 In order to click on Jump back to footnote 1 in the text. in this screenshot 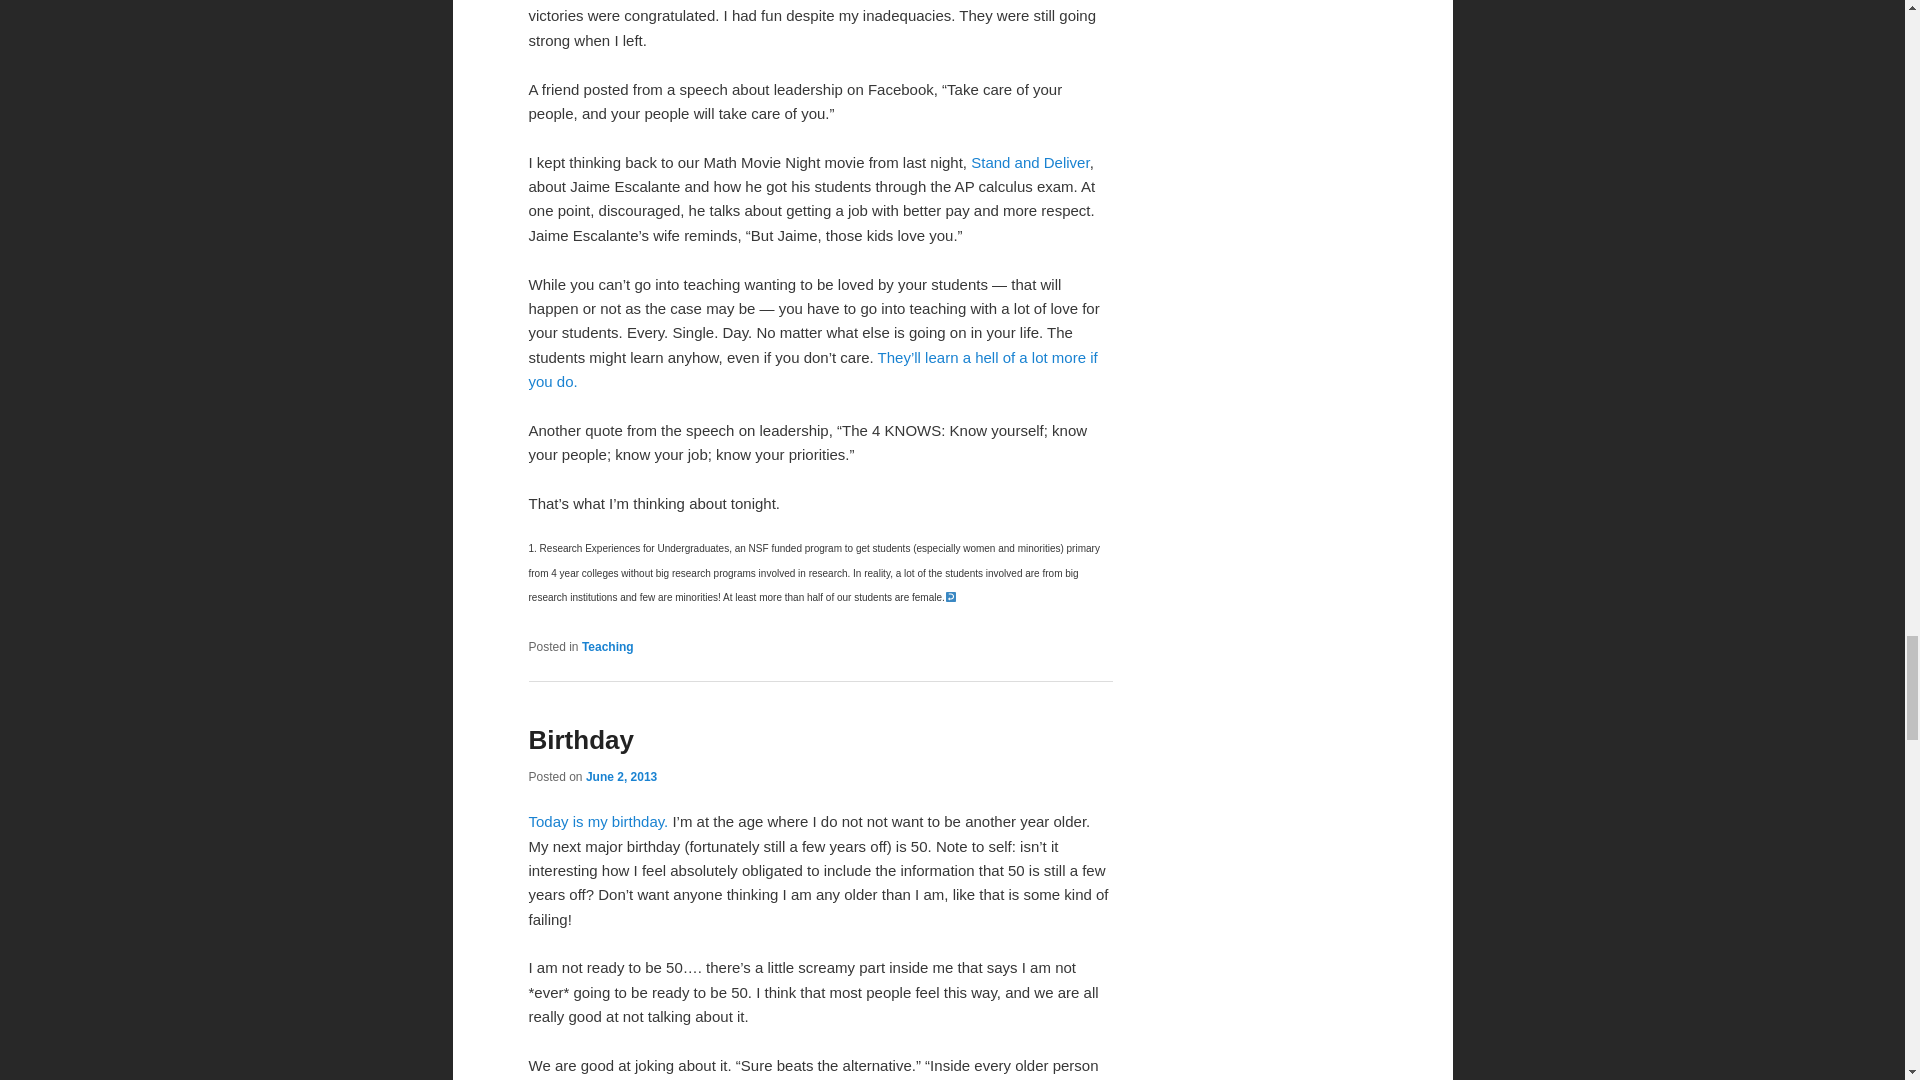, I will do `click(950, 596)`.